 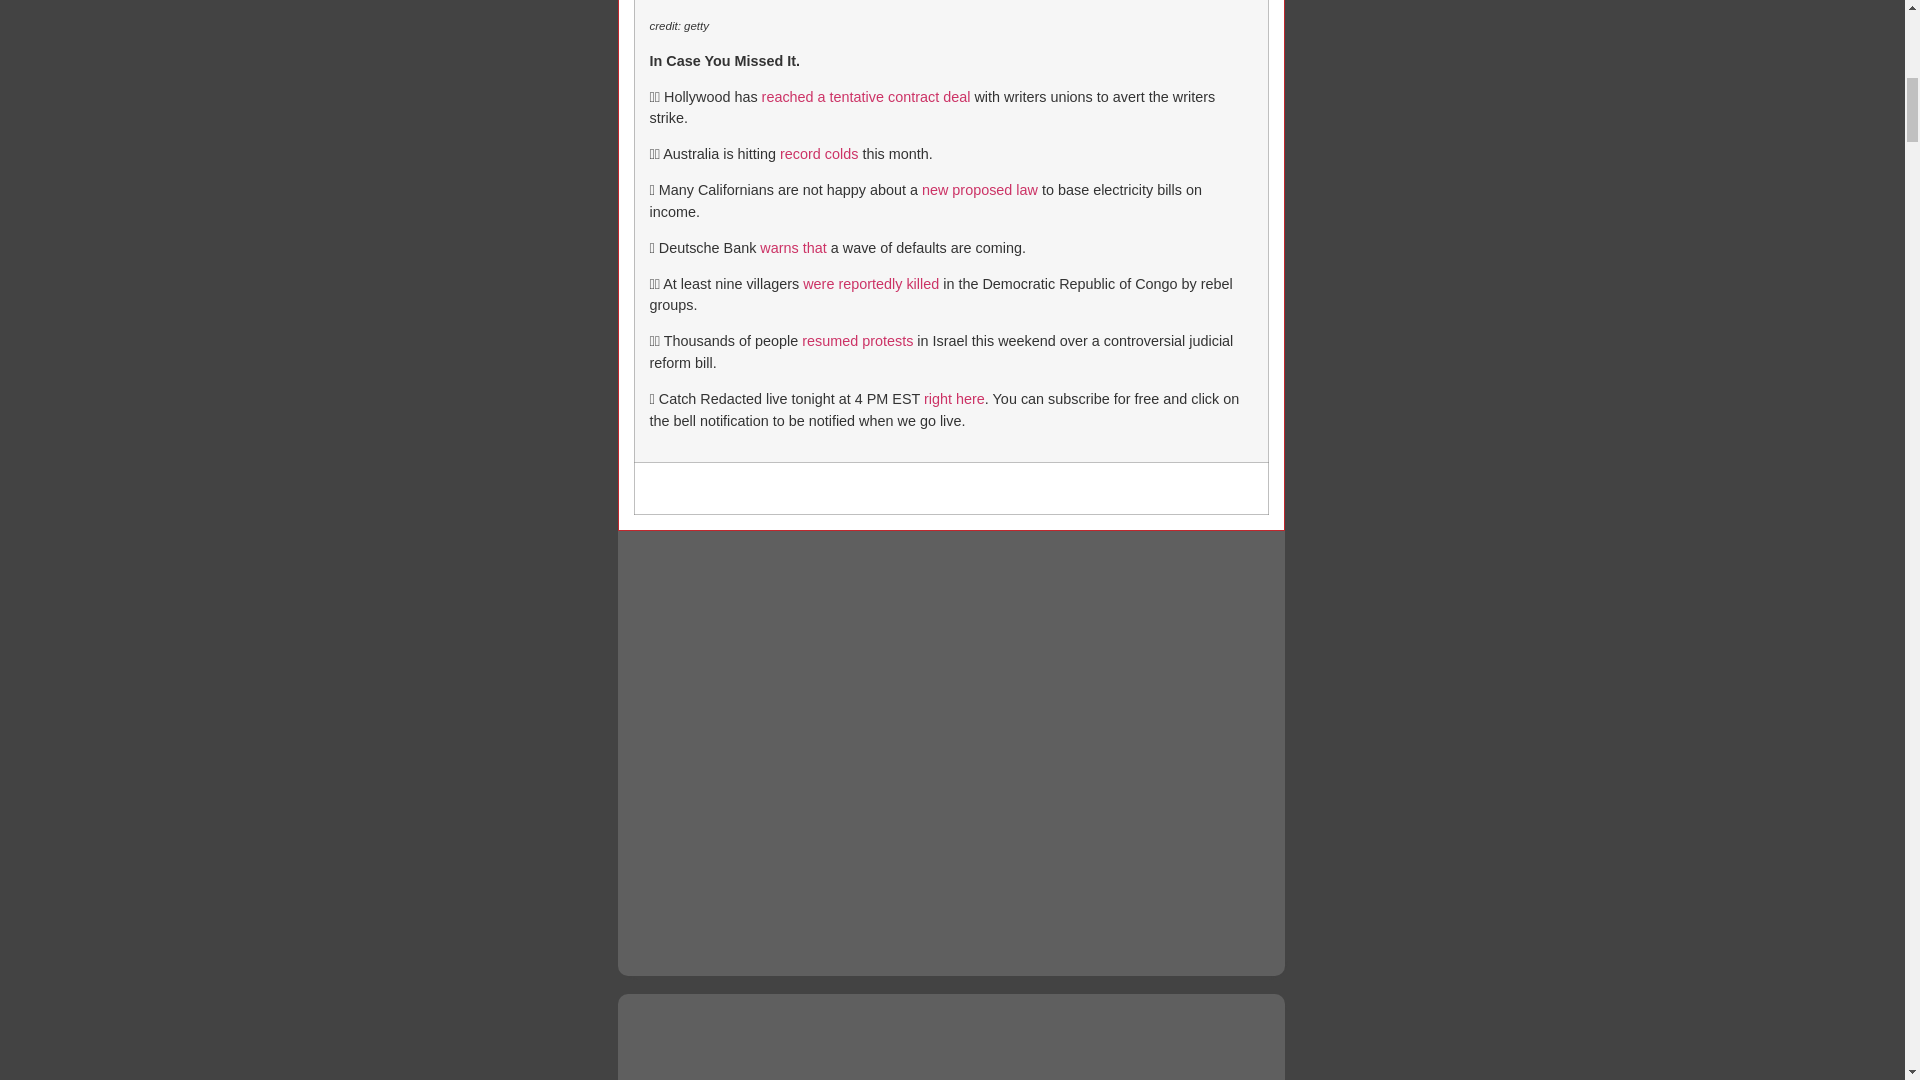 I want to click on record colds, so click(x=818, y=154).